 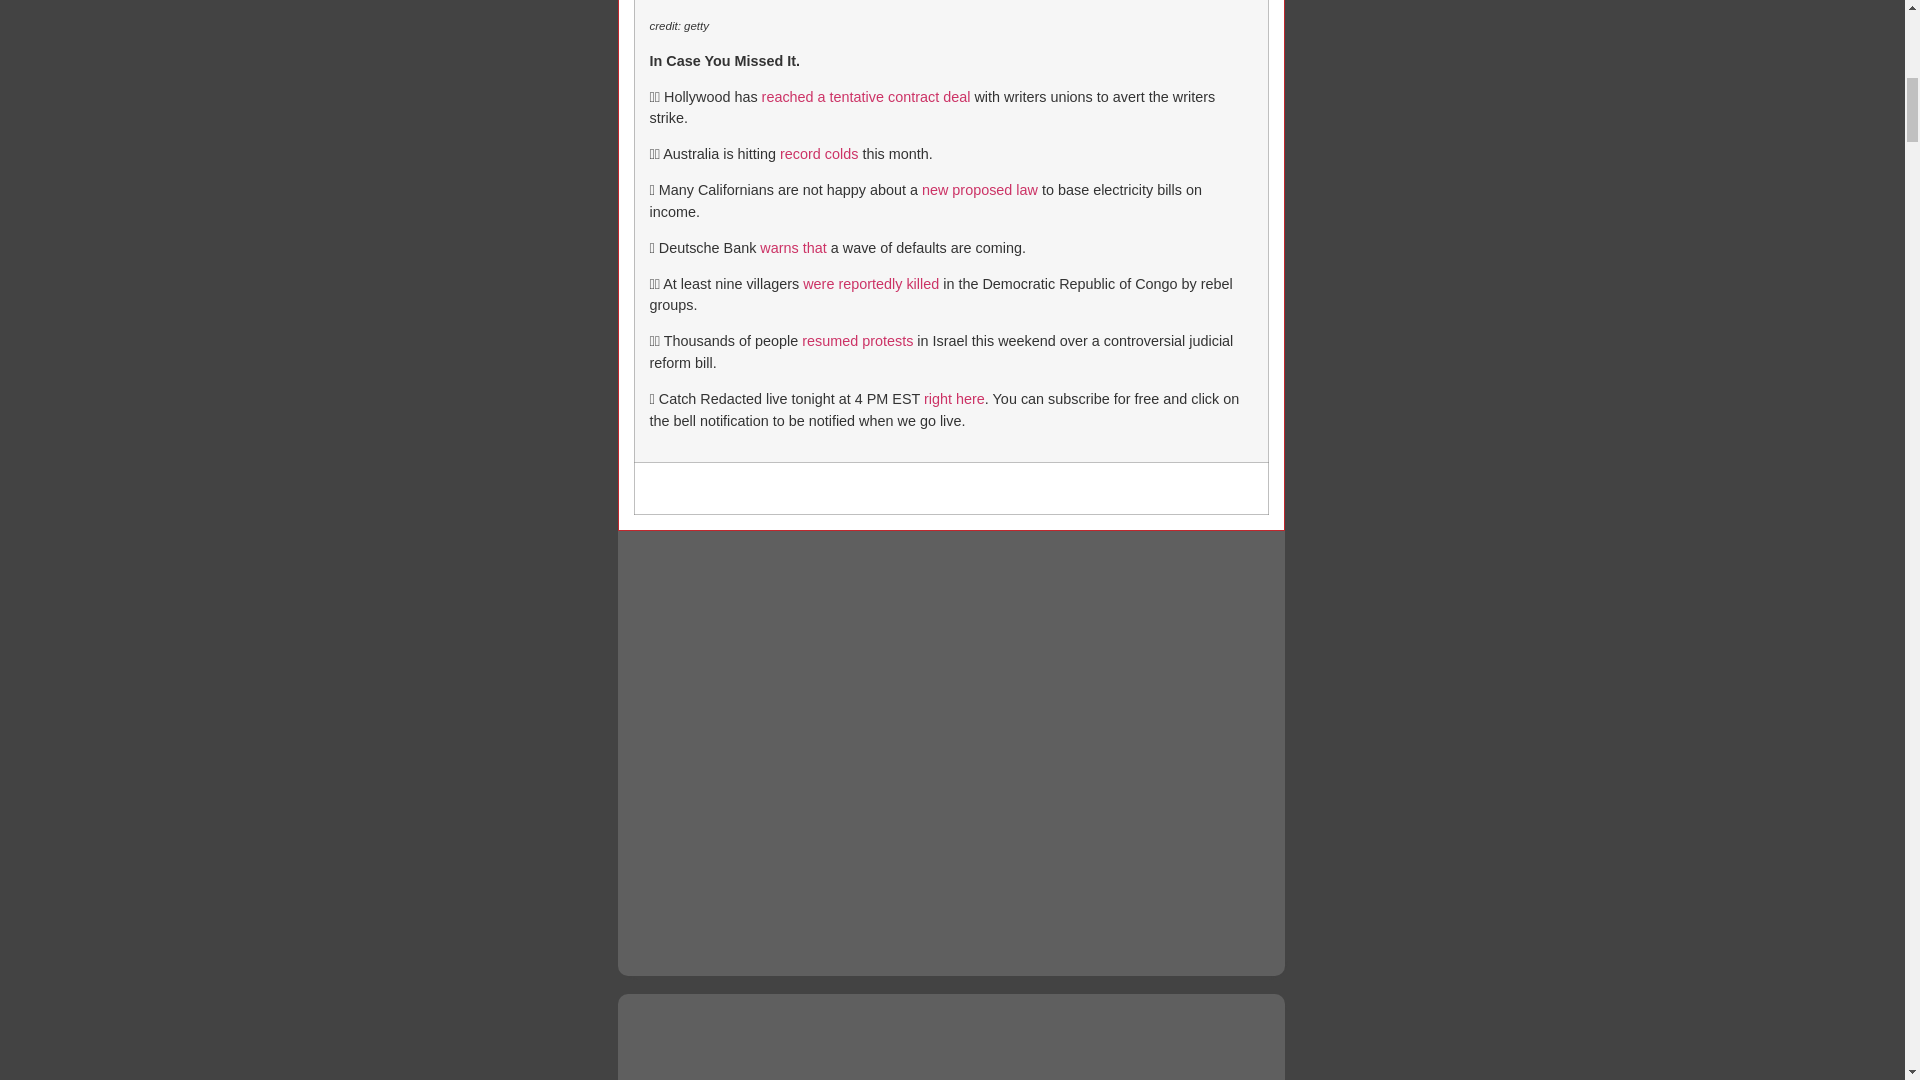 I want to click on record colds, so click(x=818, y=154).